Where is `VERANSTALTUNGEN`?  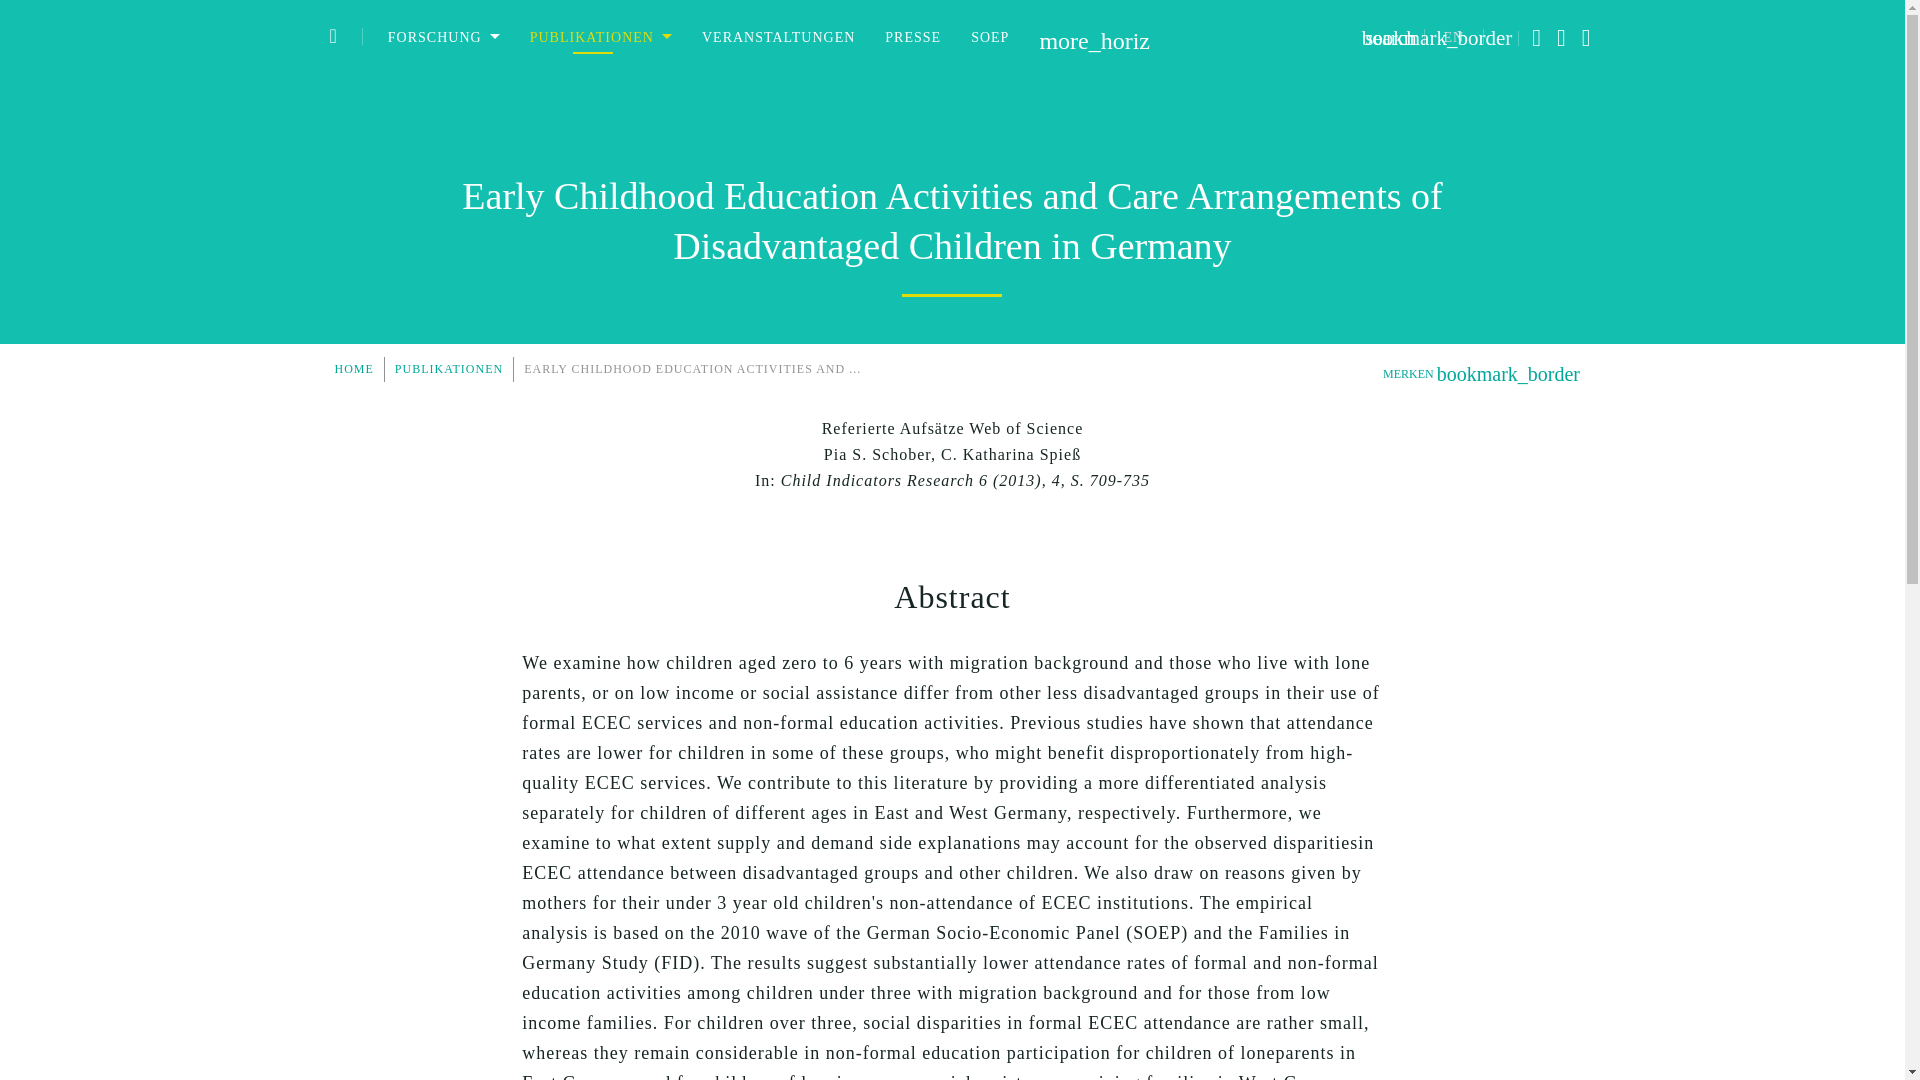 VERANSTALTUNGEN is located at coordinates (778, 37).